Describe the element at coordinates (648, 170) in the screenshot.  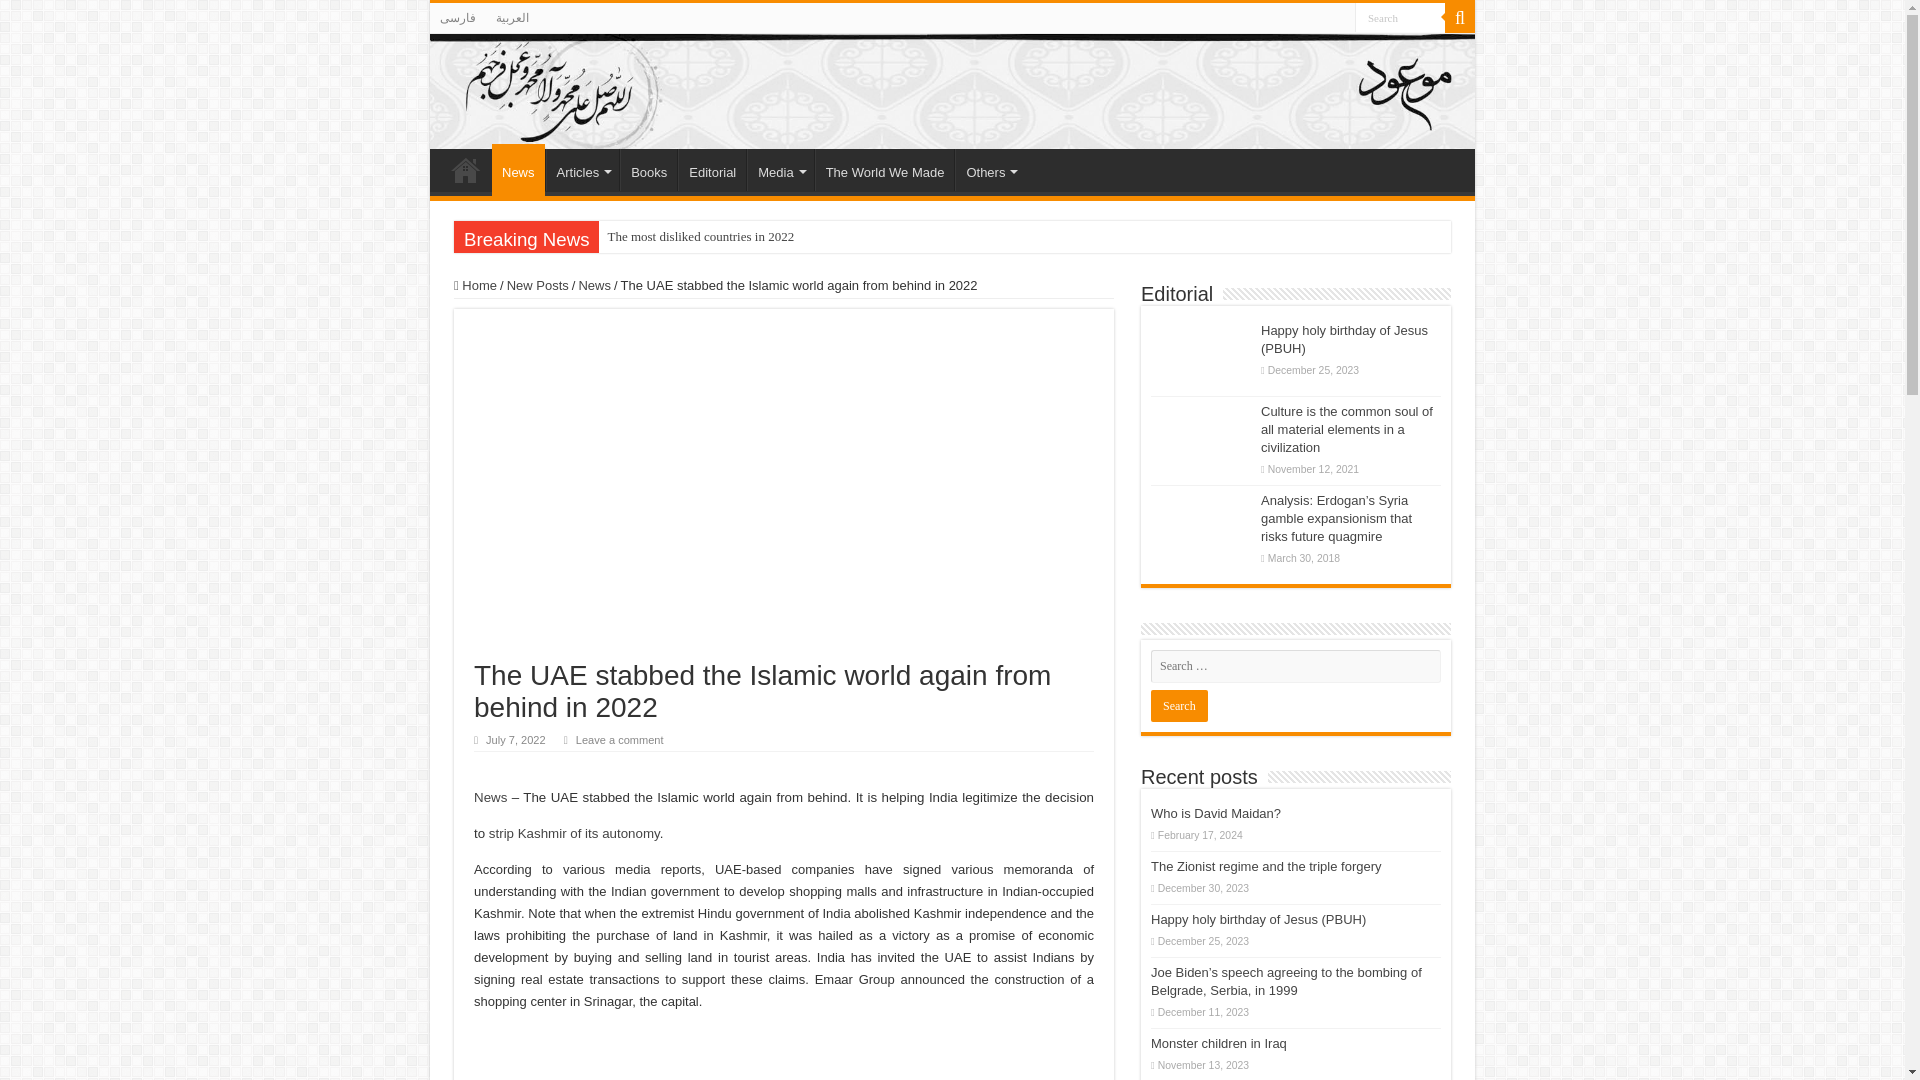
I see `Books` at that location.